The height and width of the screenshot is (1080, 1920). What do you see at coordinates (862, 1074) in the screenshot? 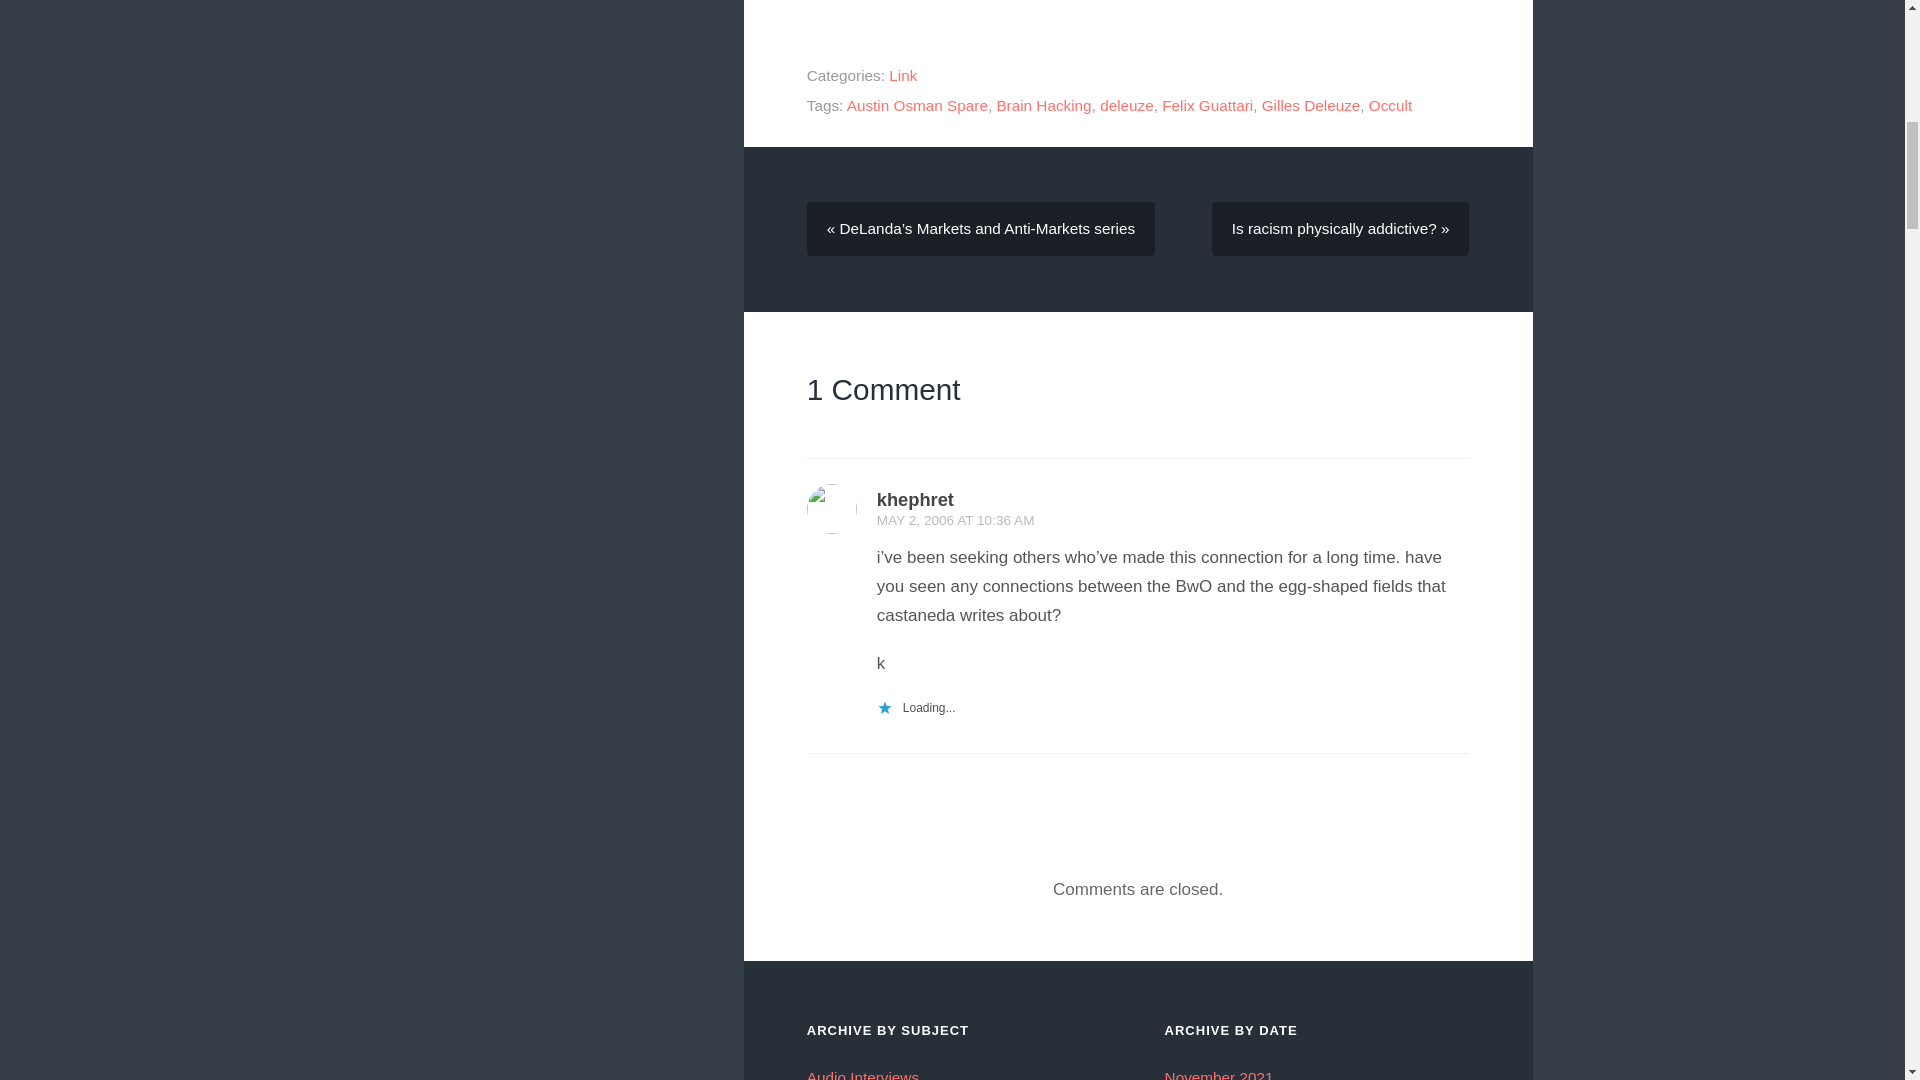
I see `Audio Interviews` at bounding box center [862, 1074].